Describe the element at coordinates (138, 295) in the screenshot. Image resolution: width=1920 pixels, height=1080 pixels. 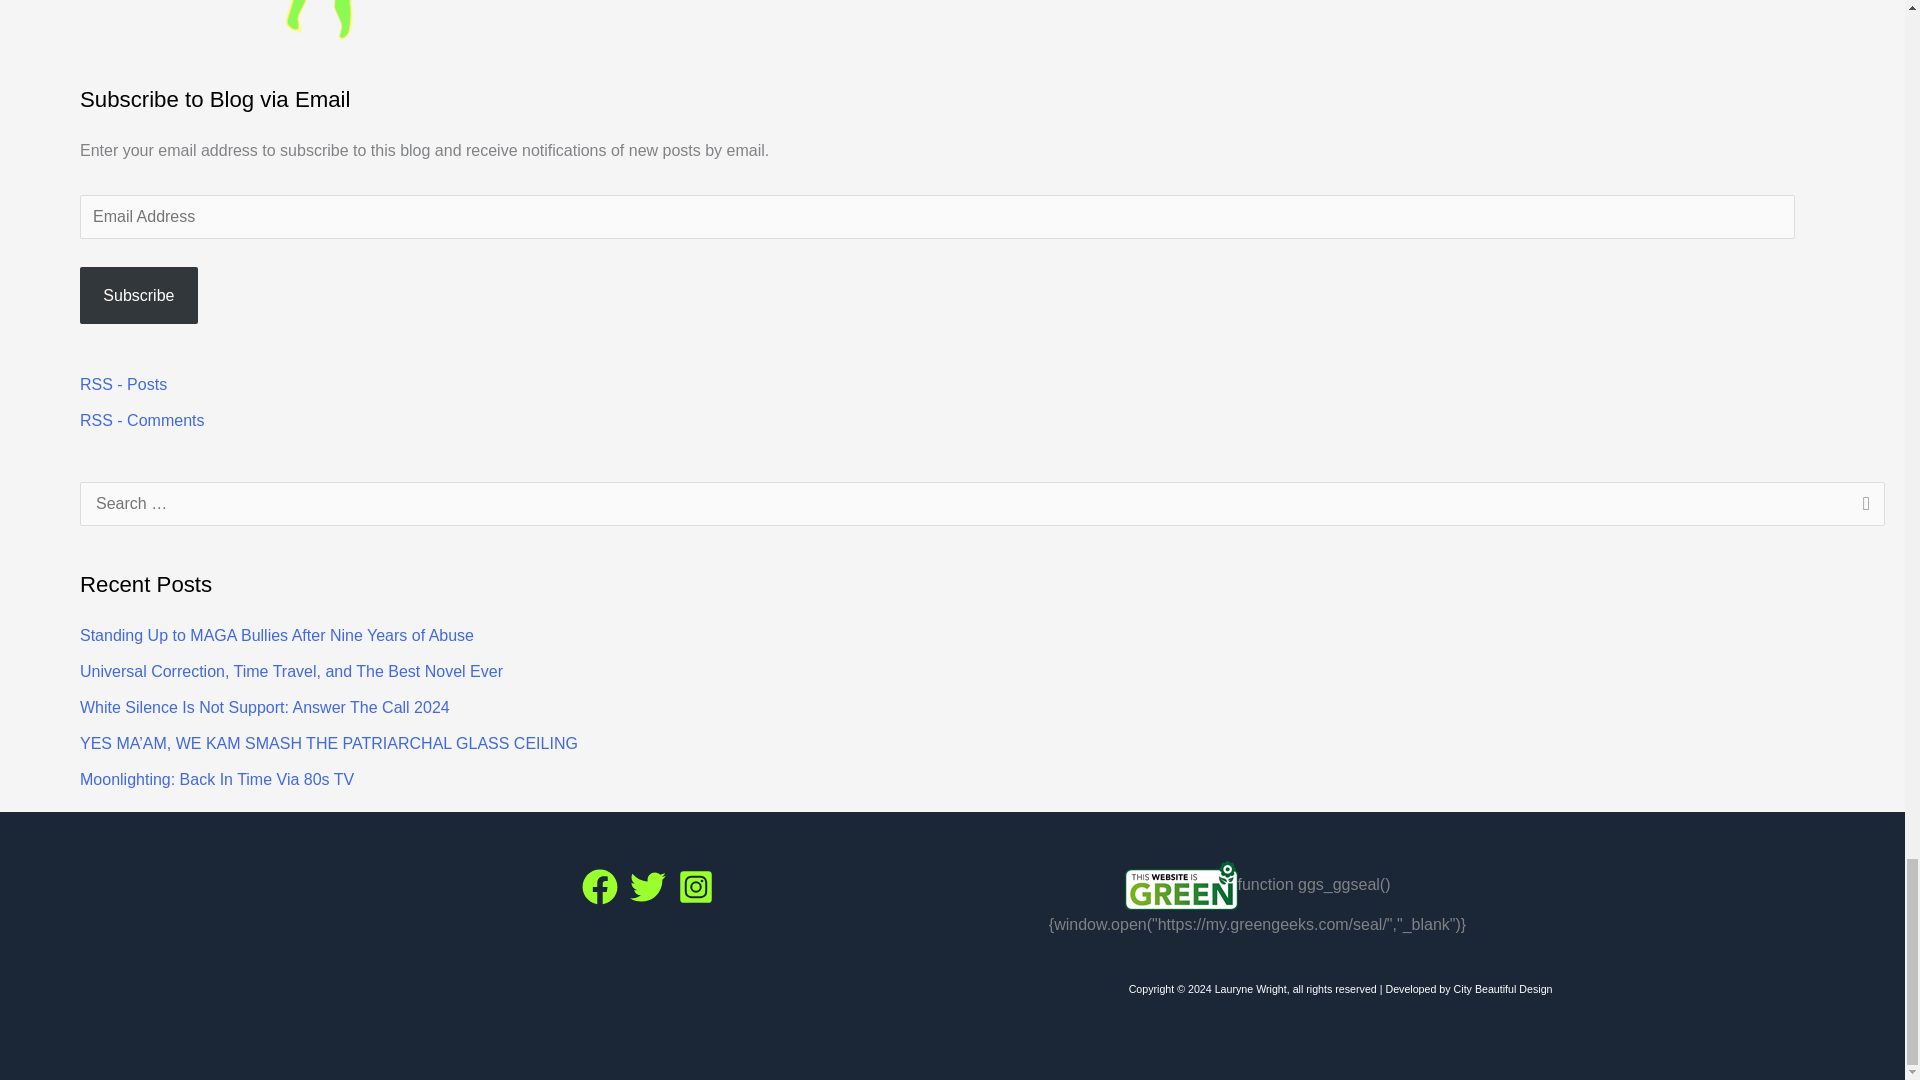
I see `Subscribe` at that location.